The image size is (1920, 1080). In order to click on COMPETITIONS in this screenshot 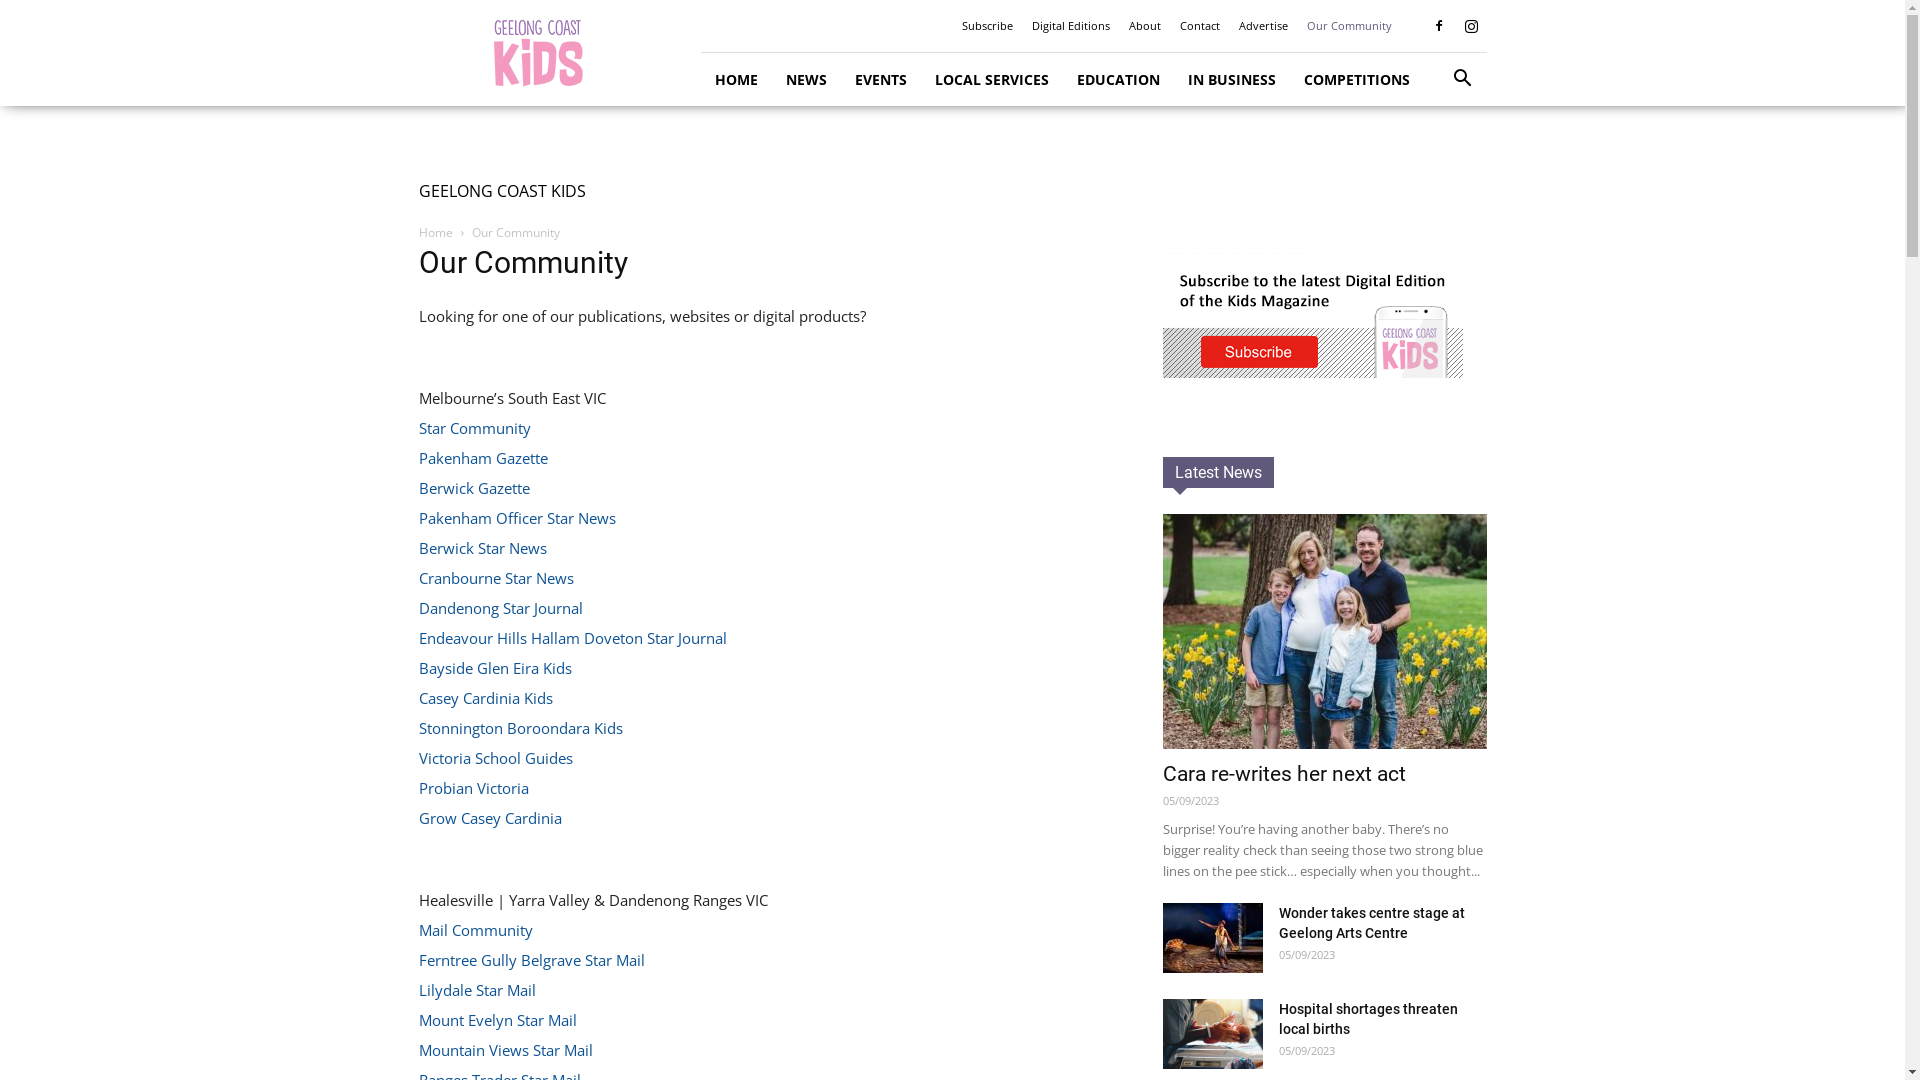, I will do `click(1357, 80)`.